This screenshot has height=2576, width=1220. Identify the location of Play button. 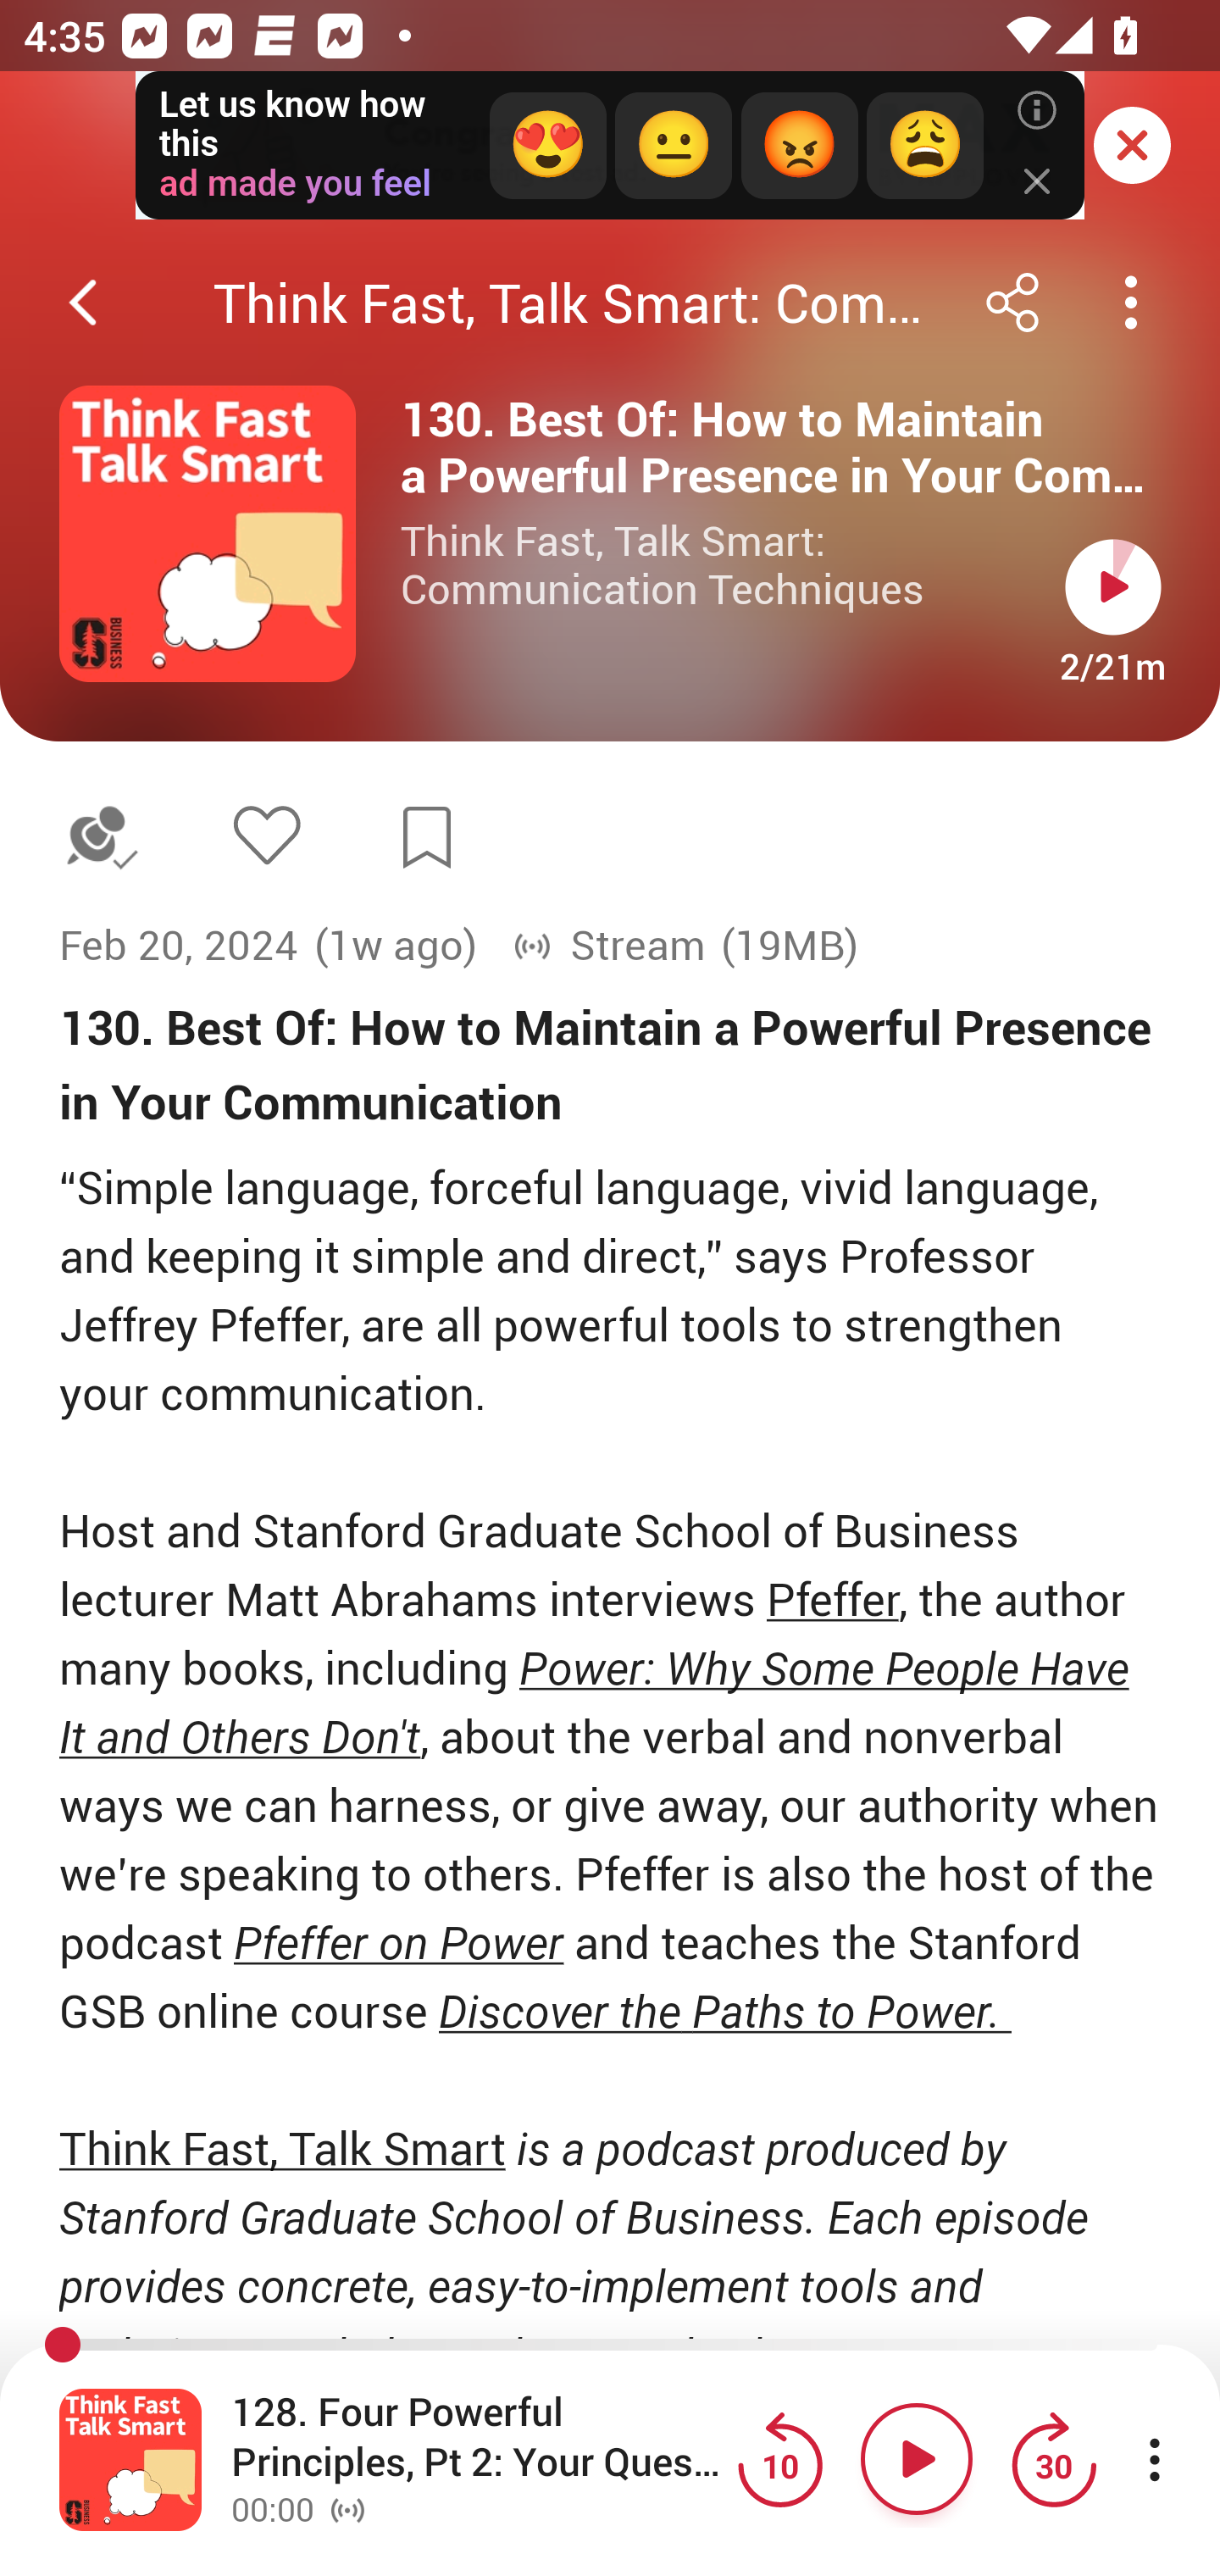
(1113, 586).